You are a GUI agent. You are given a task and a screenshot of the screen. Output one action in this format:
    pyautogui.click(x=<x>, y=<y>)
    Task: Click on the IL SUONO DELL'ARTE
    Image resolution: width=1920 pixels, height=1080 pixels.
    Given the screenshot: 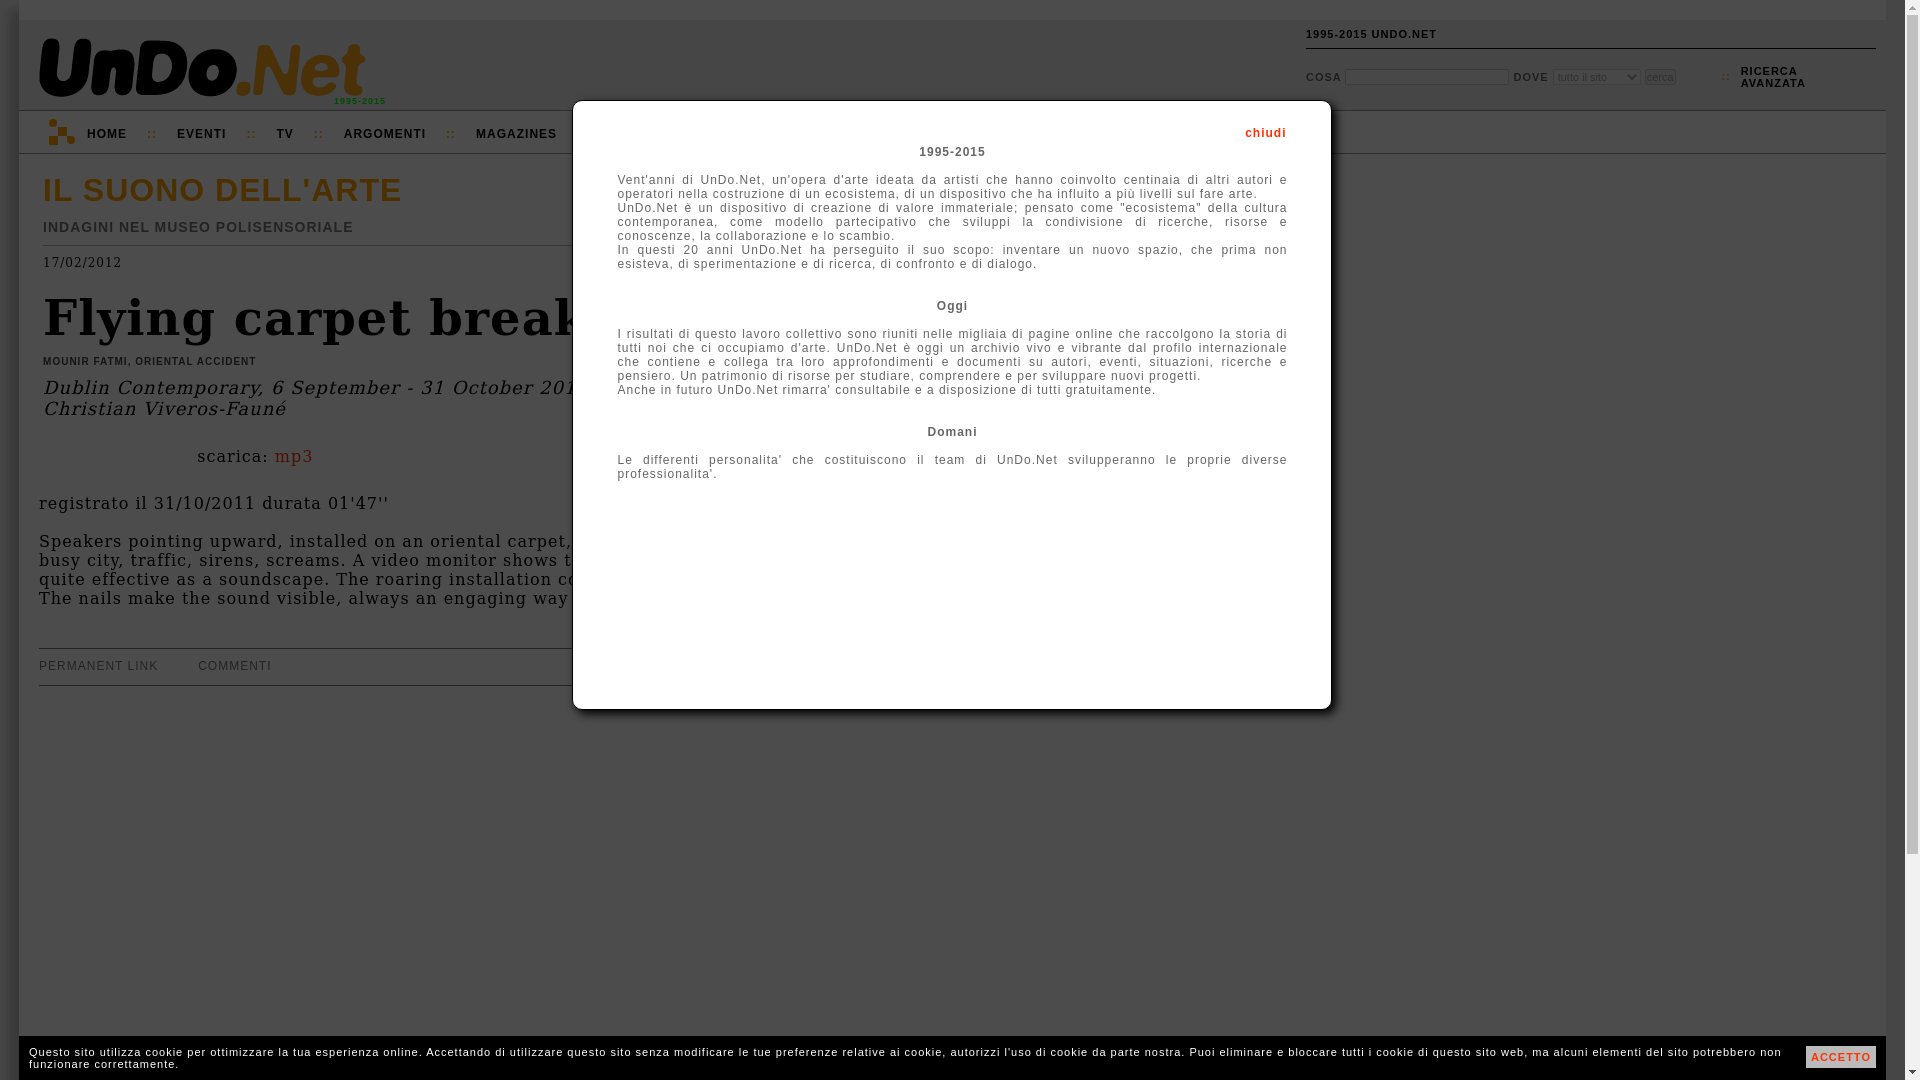 What is the action you would take?
    pyautogui.click(x=222, y=190)
    